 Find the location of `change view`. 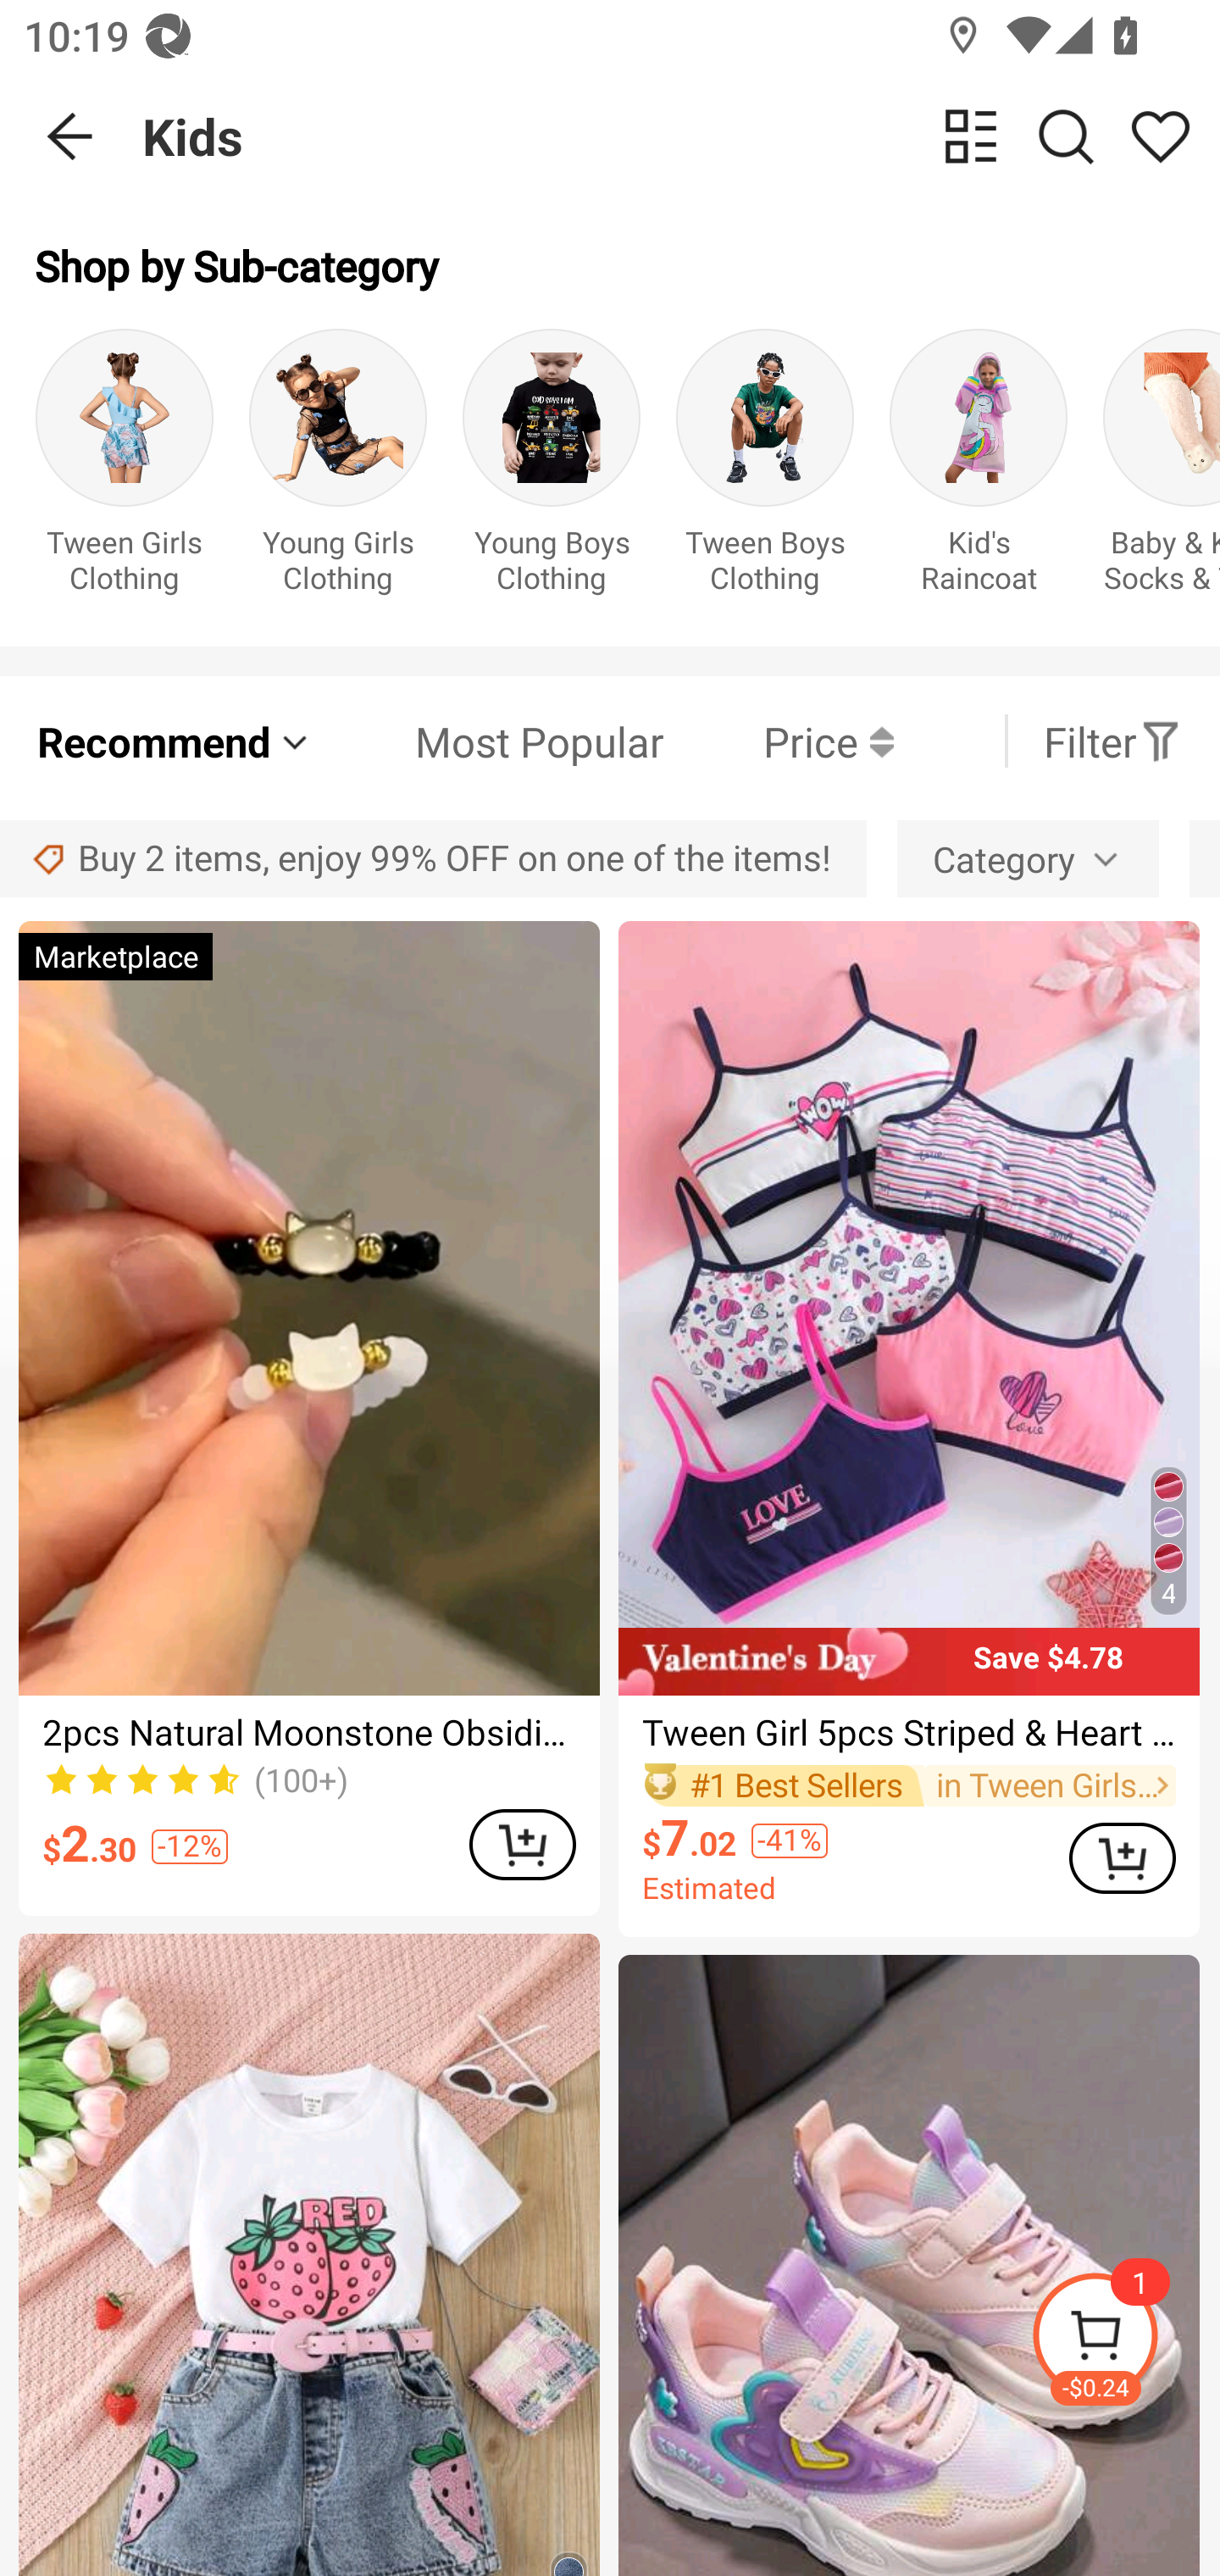

change view is located at coordinates (971, 136).